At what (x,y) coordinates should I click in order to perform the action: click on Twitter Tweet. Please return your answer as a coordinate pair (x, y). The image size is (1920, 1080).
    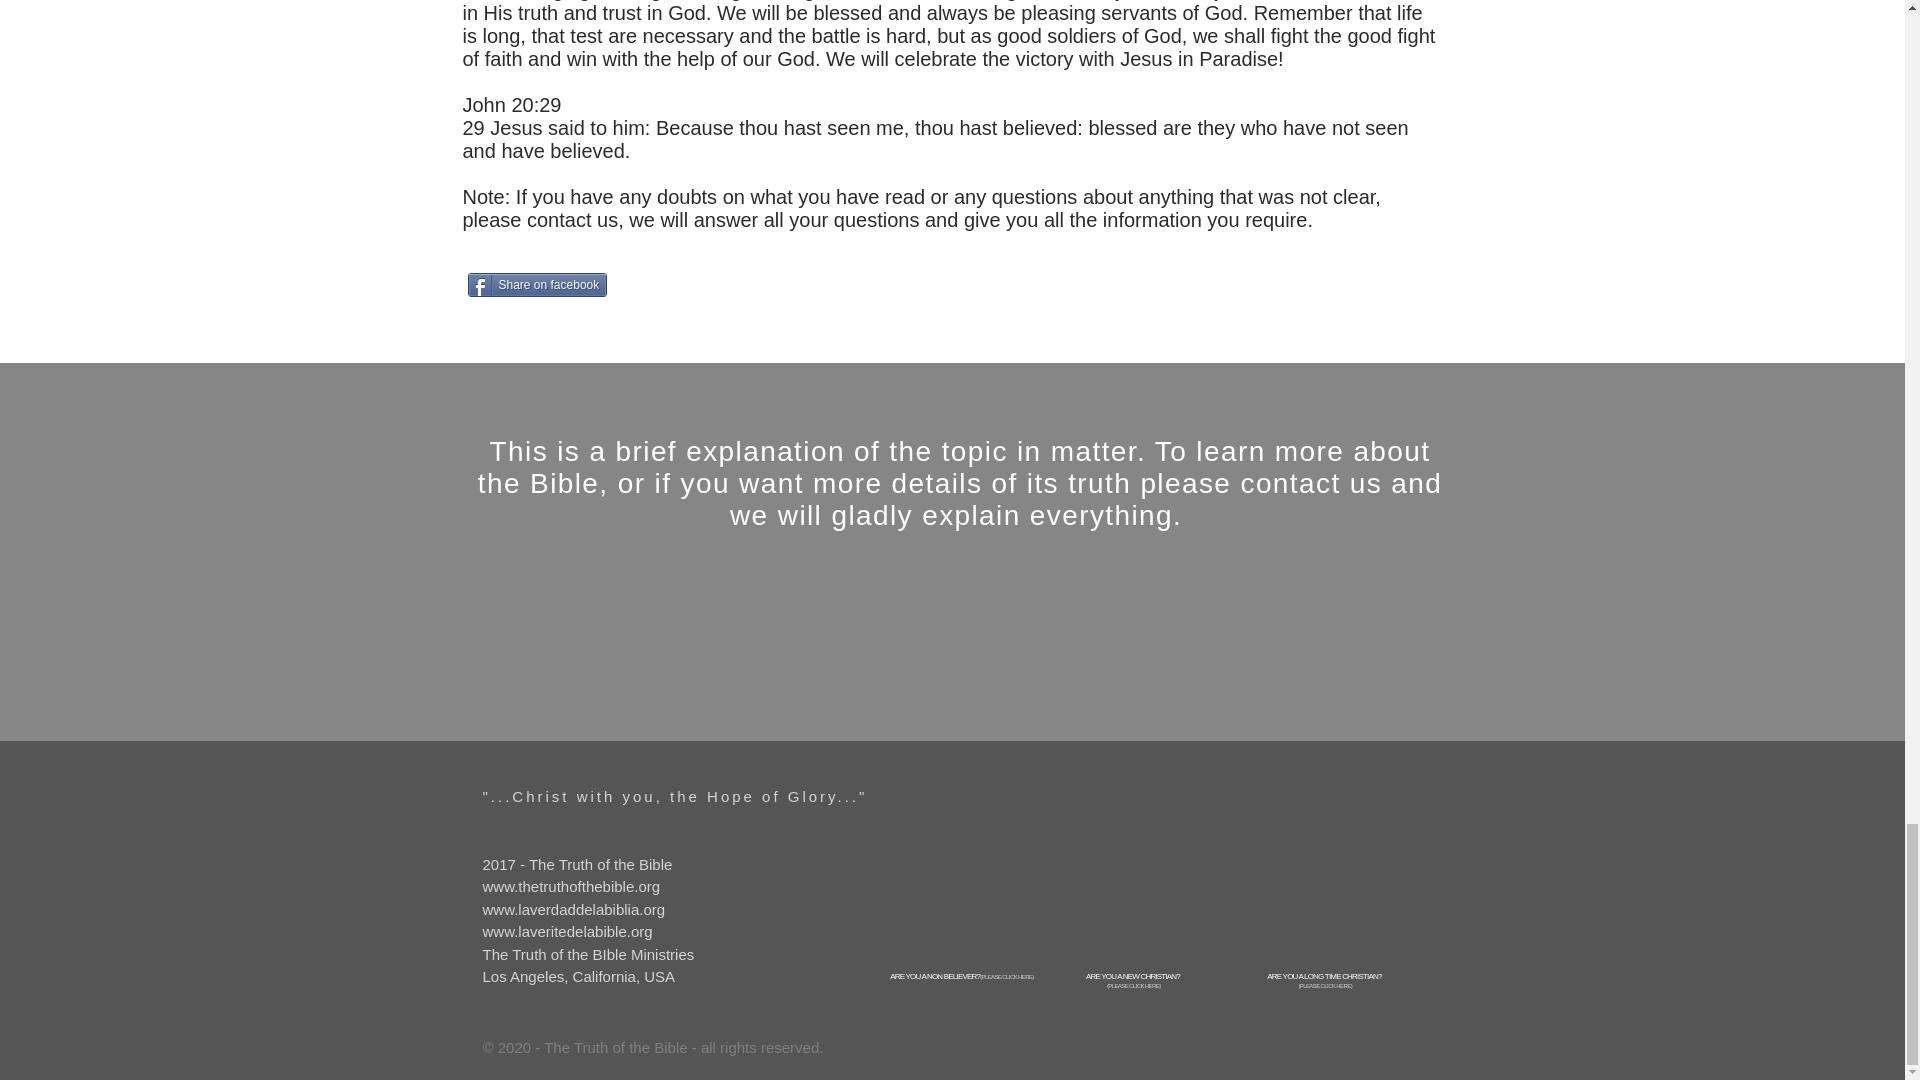
    Looking at the image, I should click on (704, 286).